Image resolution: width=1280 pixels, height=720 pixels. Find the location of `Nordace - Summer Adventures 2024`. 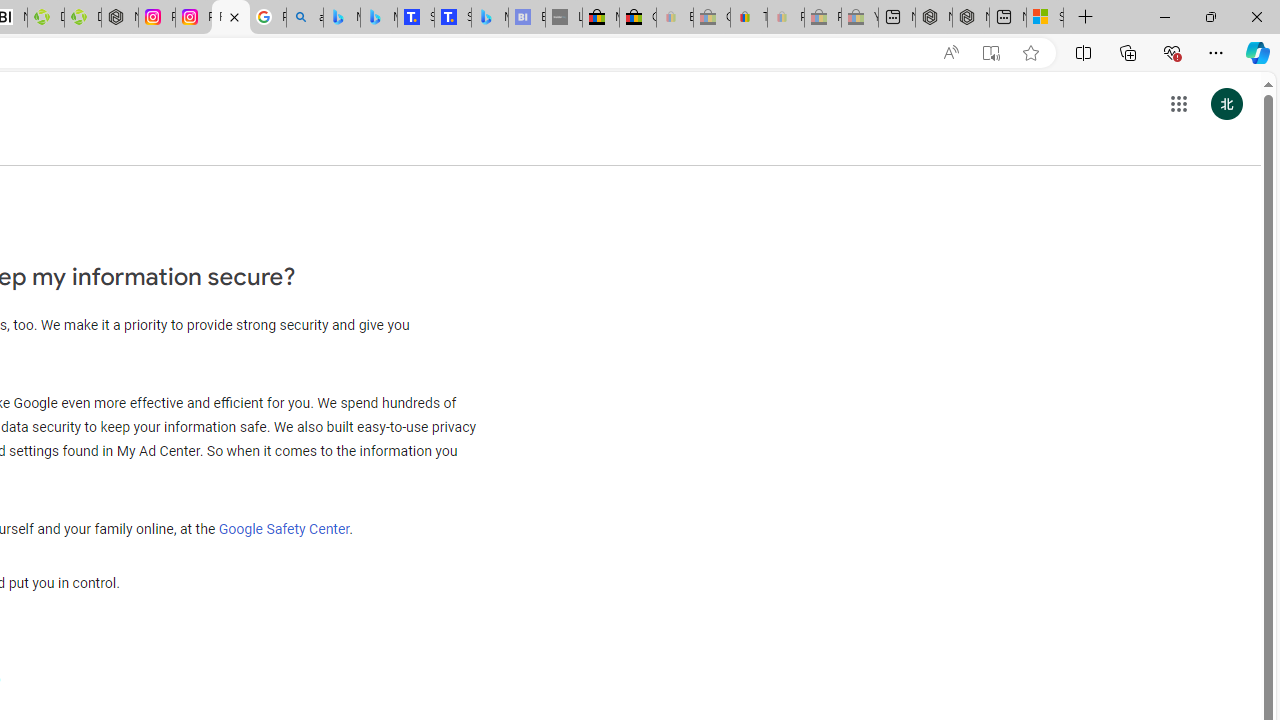

Nordace - Summer Adventures 2024 is located at coordinates (971, 18).